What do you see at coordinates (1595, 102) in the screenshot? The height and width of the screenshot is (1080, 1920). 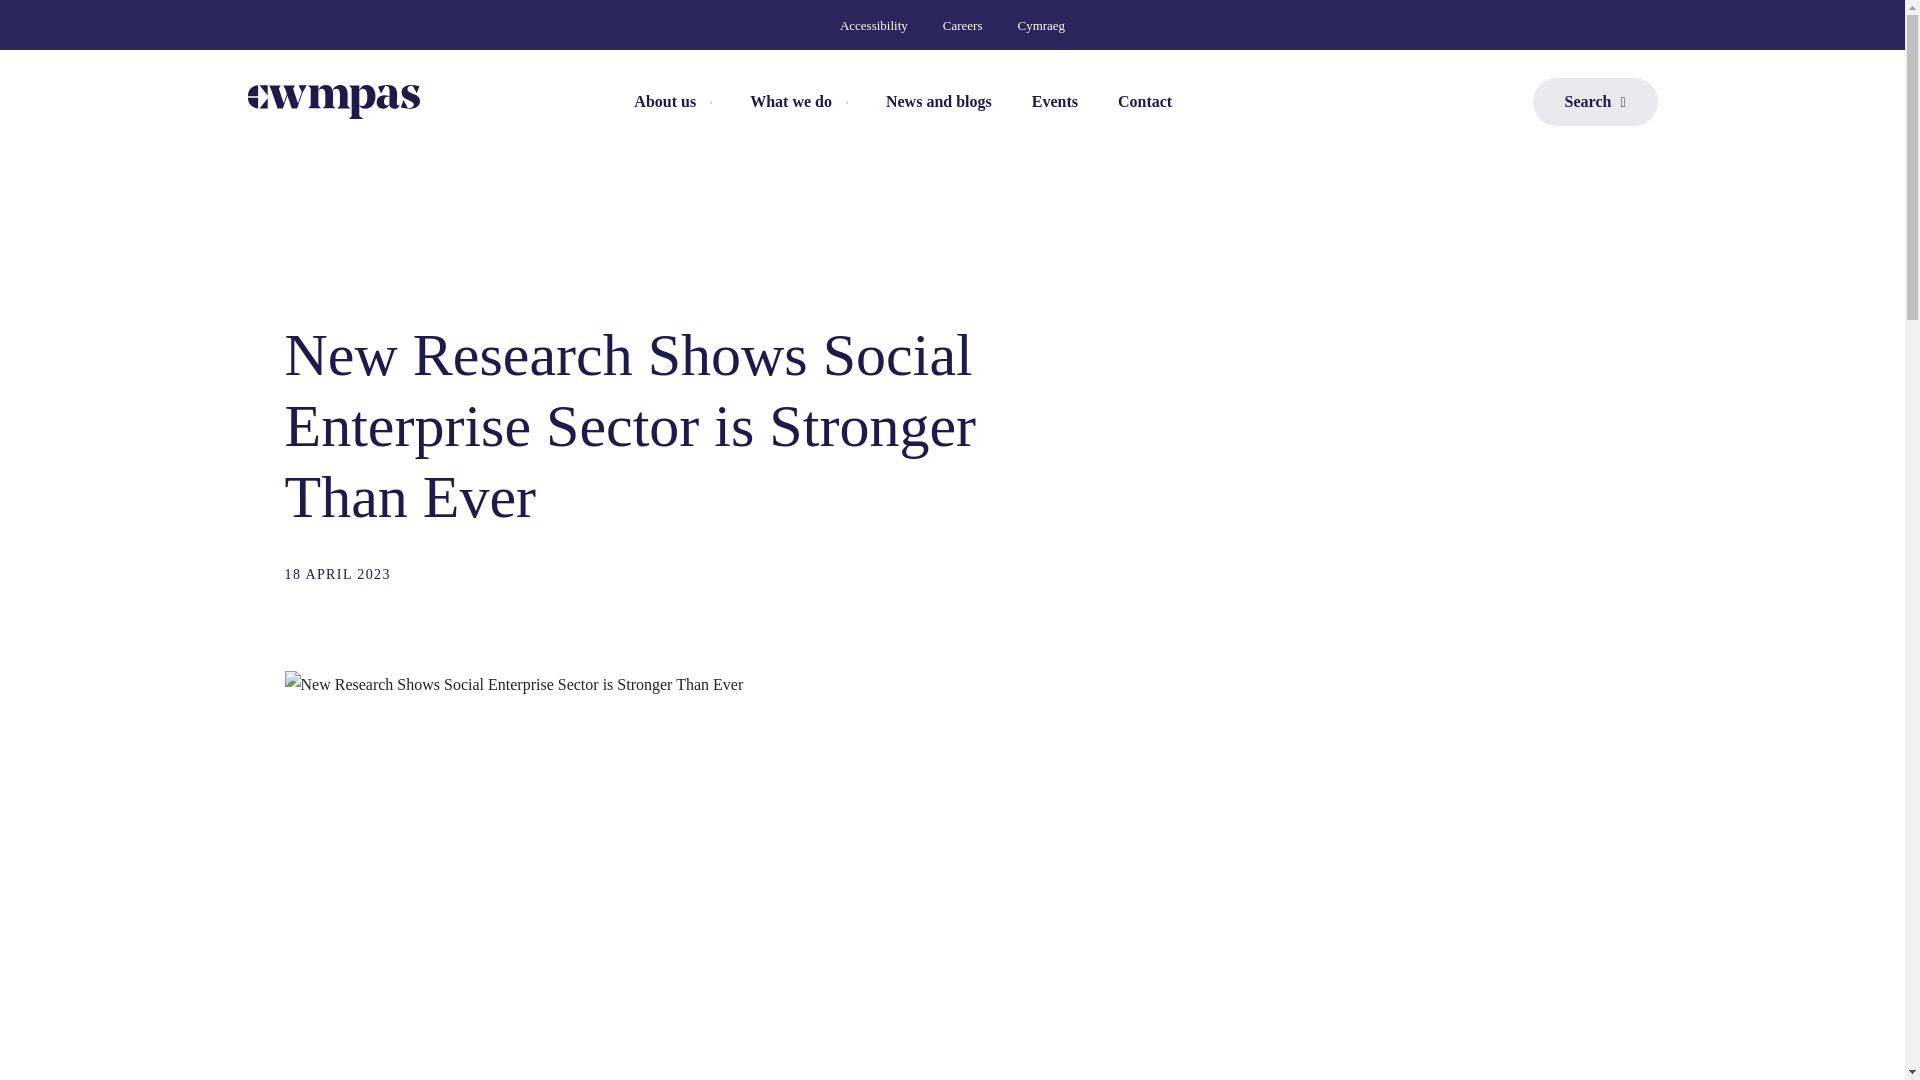 I see `Search` at bounding box center [1595, 102].